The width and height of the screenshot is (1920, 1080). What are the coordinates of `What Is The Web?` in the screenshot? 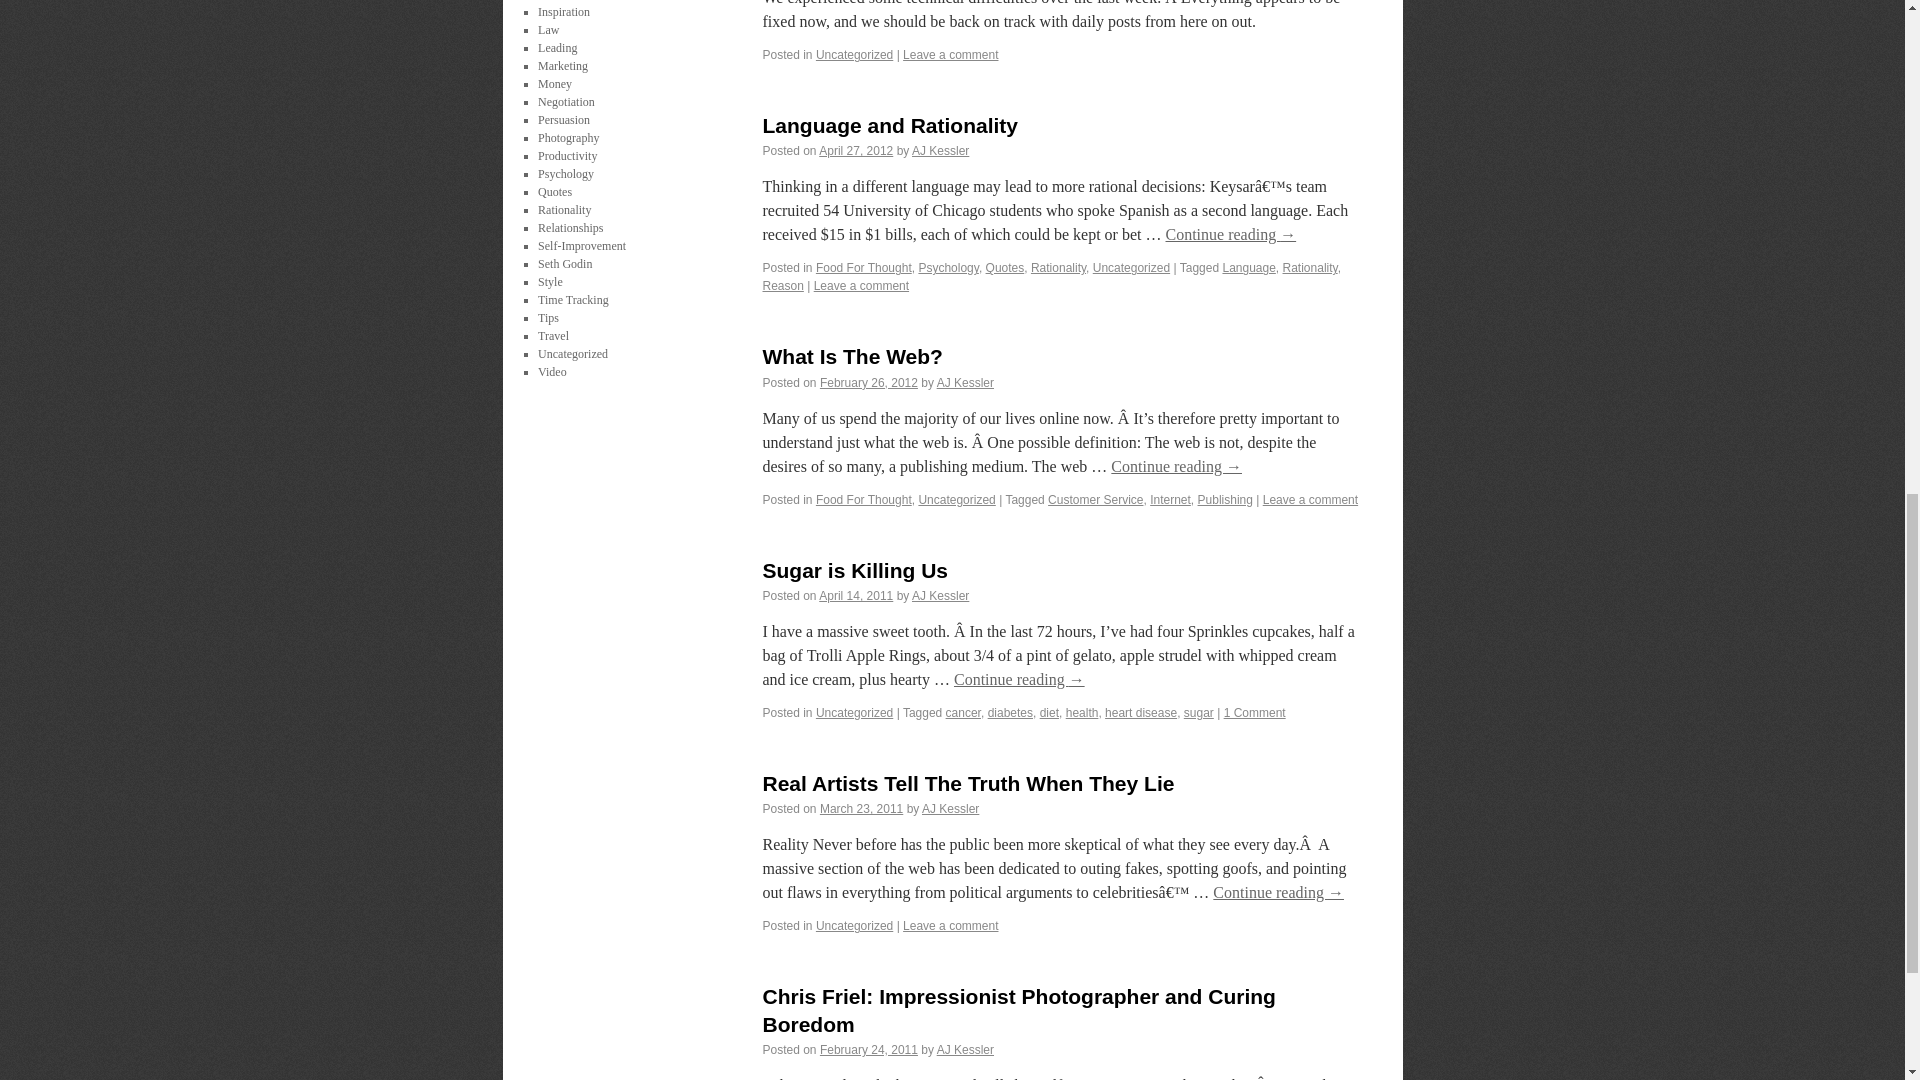 It's located at (852, 356).